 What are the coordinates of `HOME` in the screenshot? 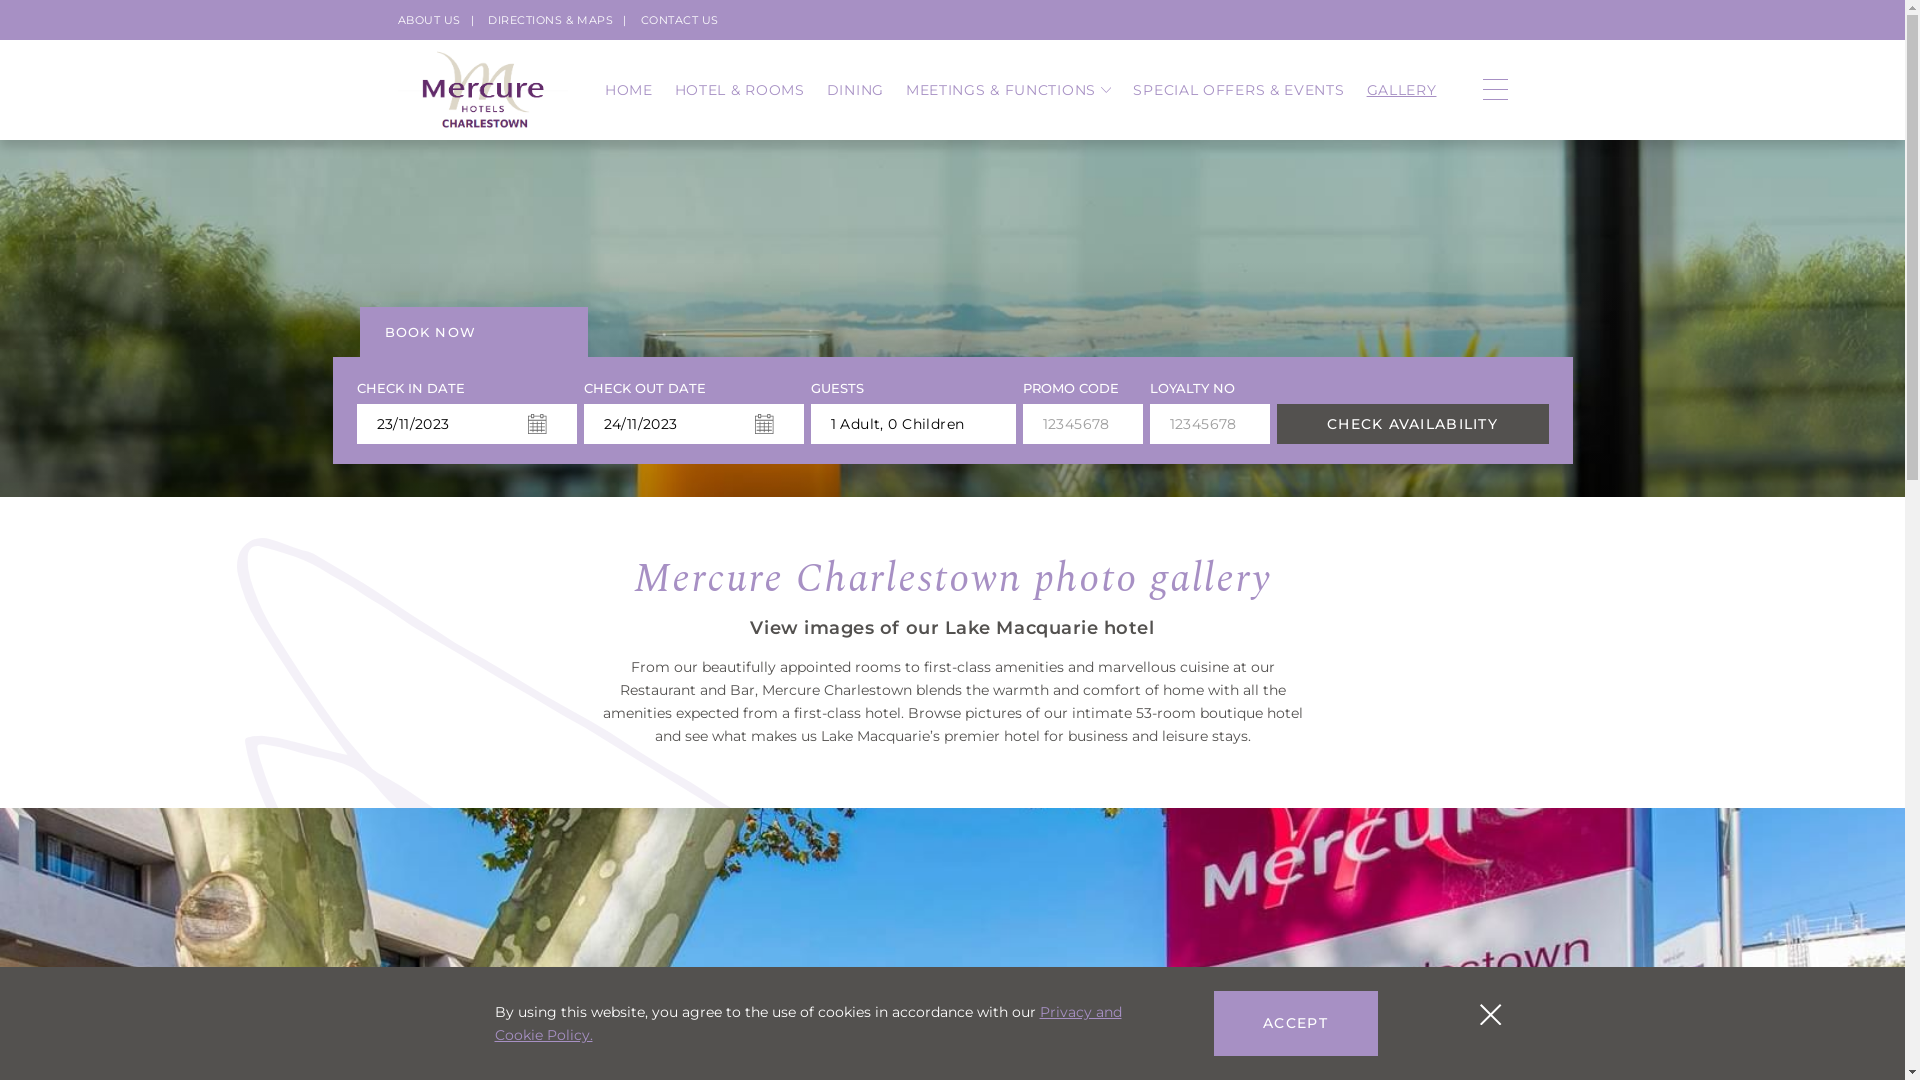 It's located at (629, 90).